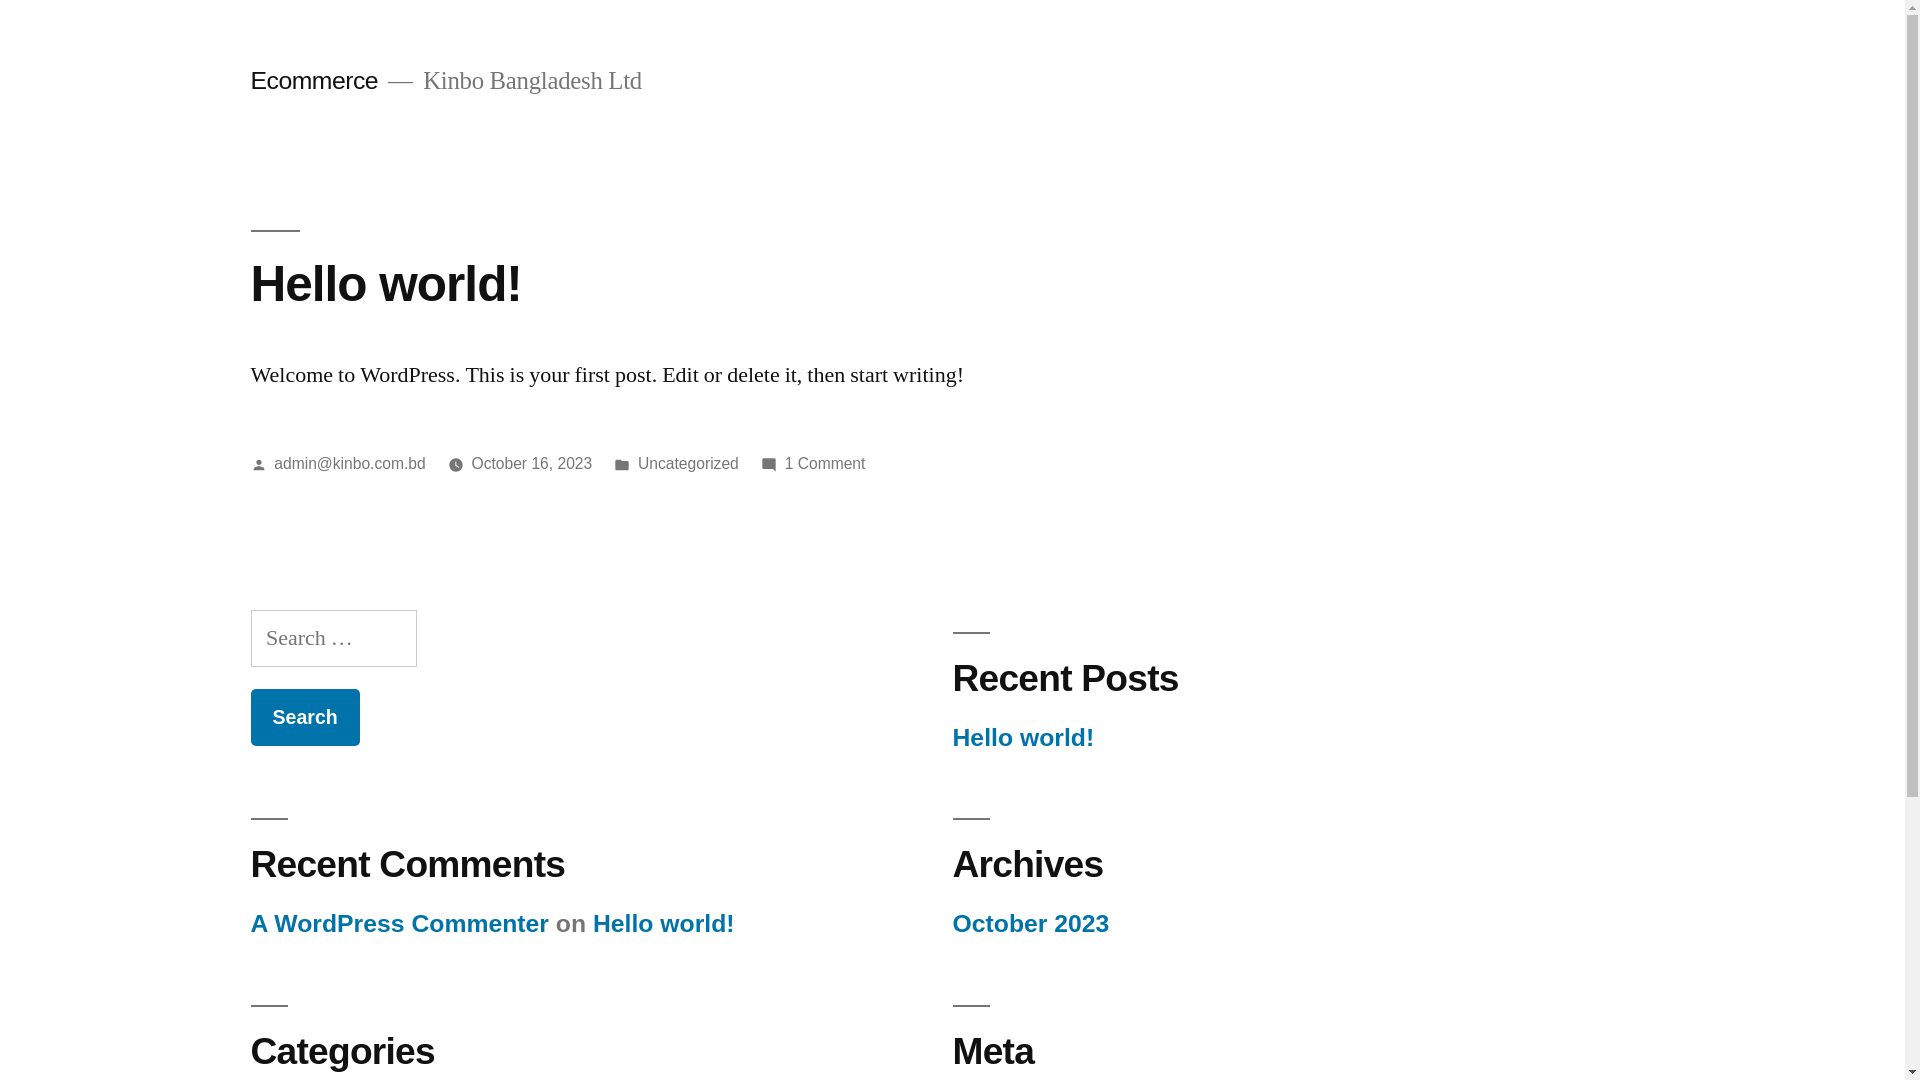 The height and width of the screenshot is (1080, 1920). Describe the element at coordinates (664, 924) in the screenshot. I see `Hello world!` at that location.